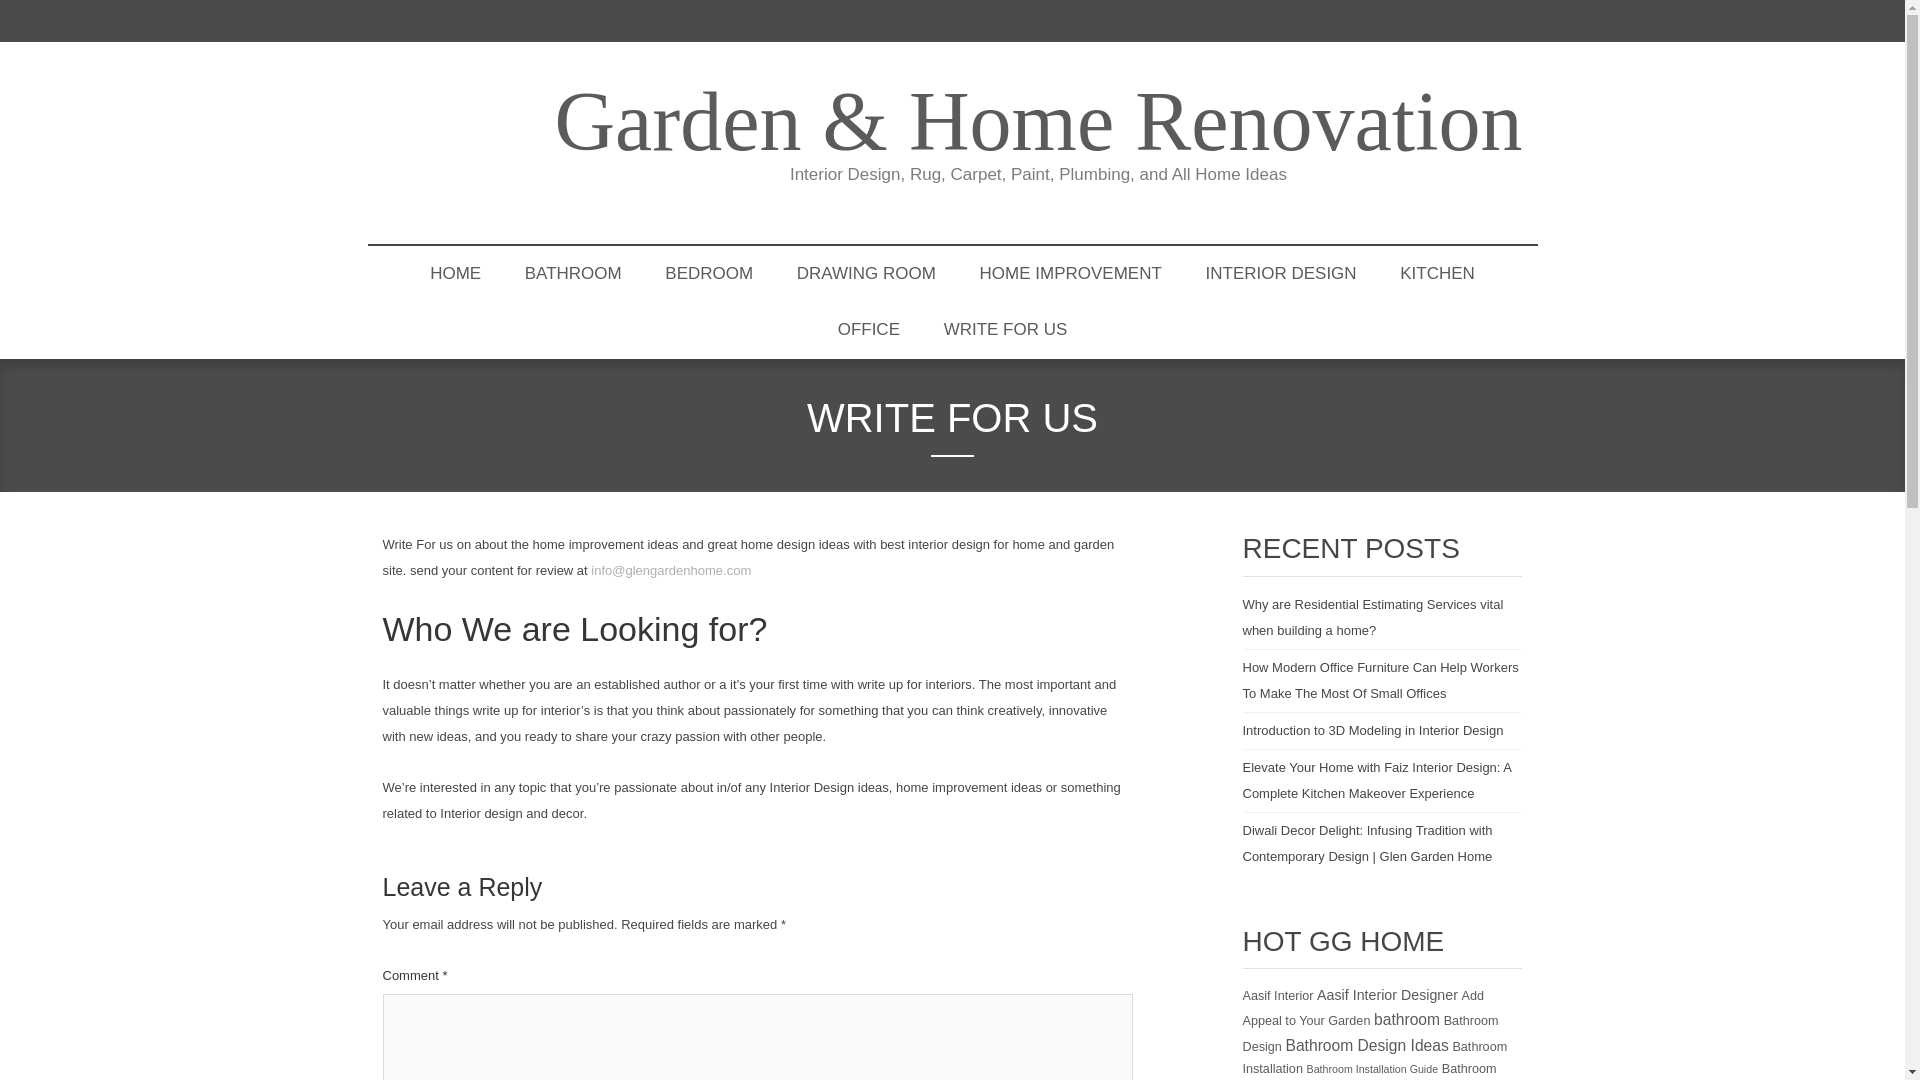 The image size is (1920, 1080). Describe the element at coordinates (1278, 997) in the screenshot. I see `Aasif Interior` at that location.